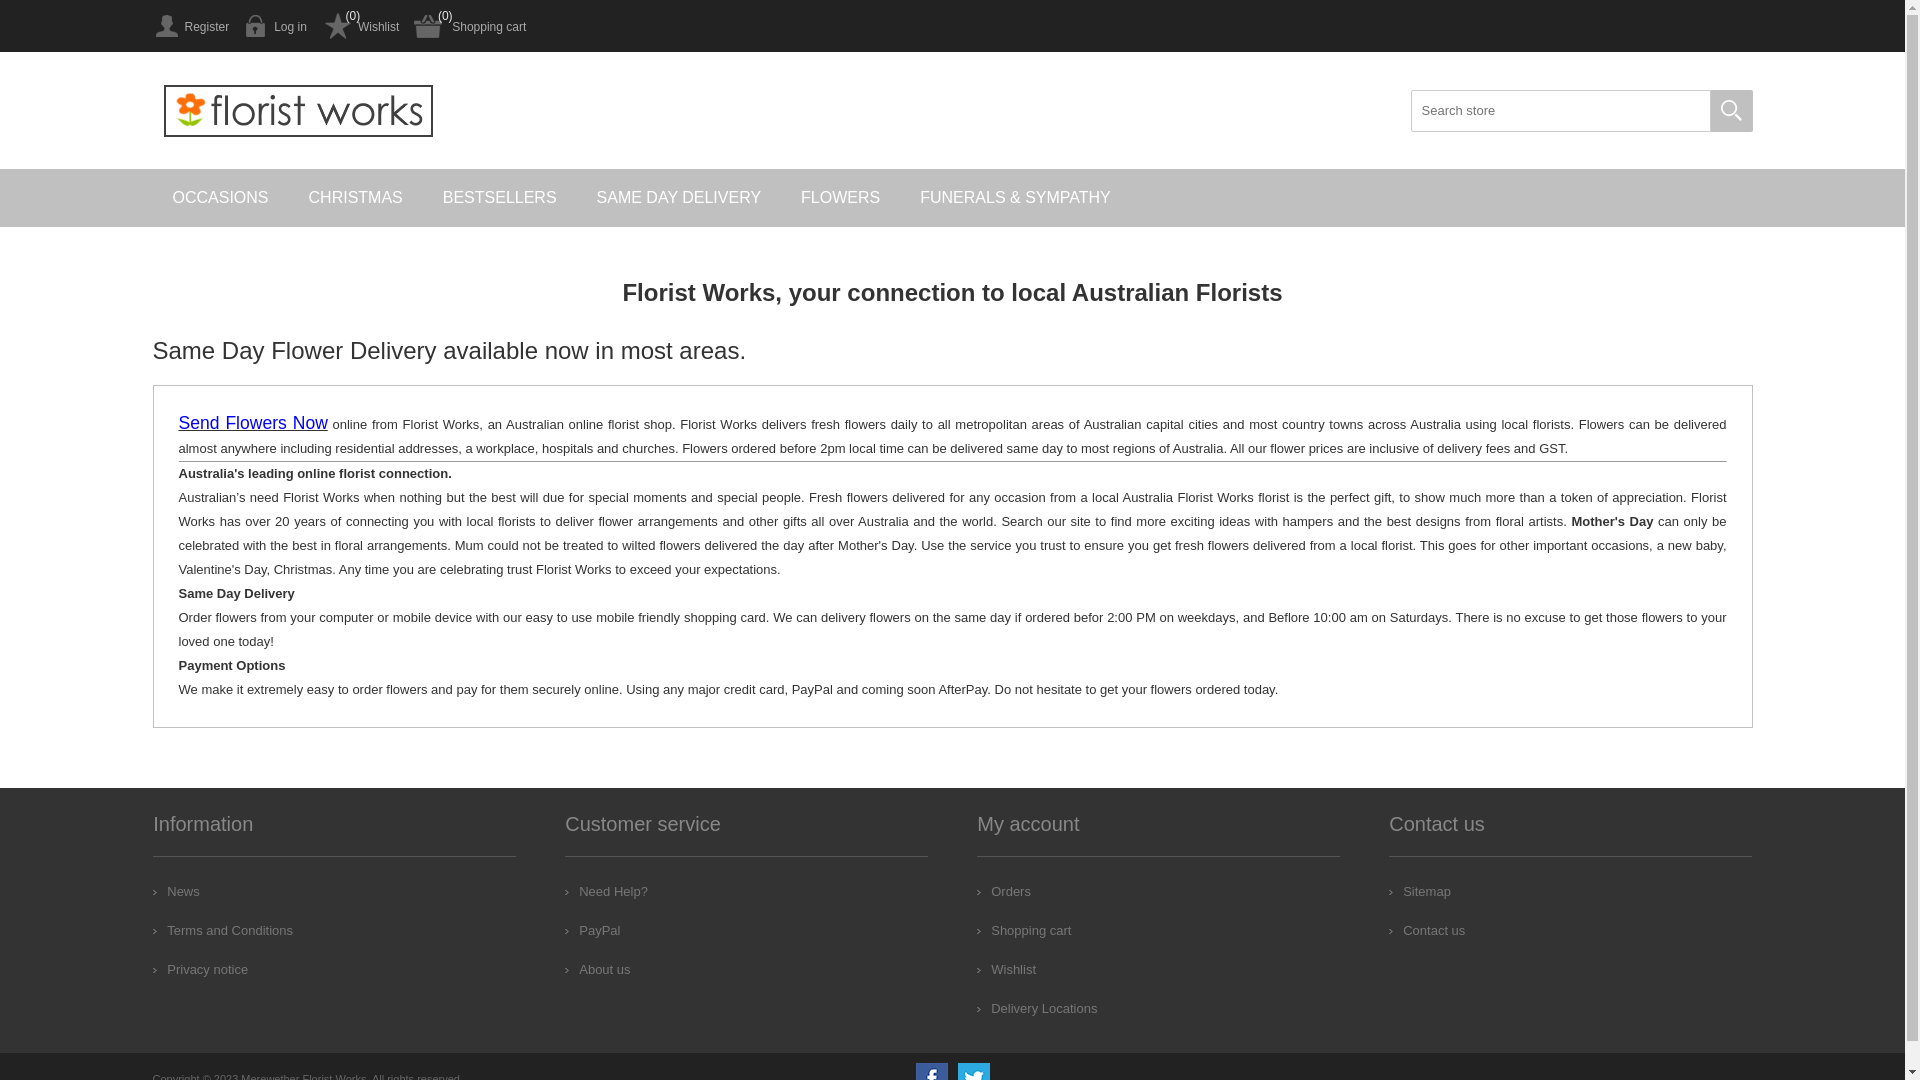  I want to click on OCCASIONS, so click(220, 198).